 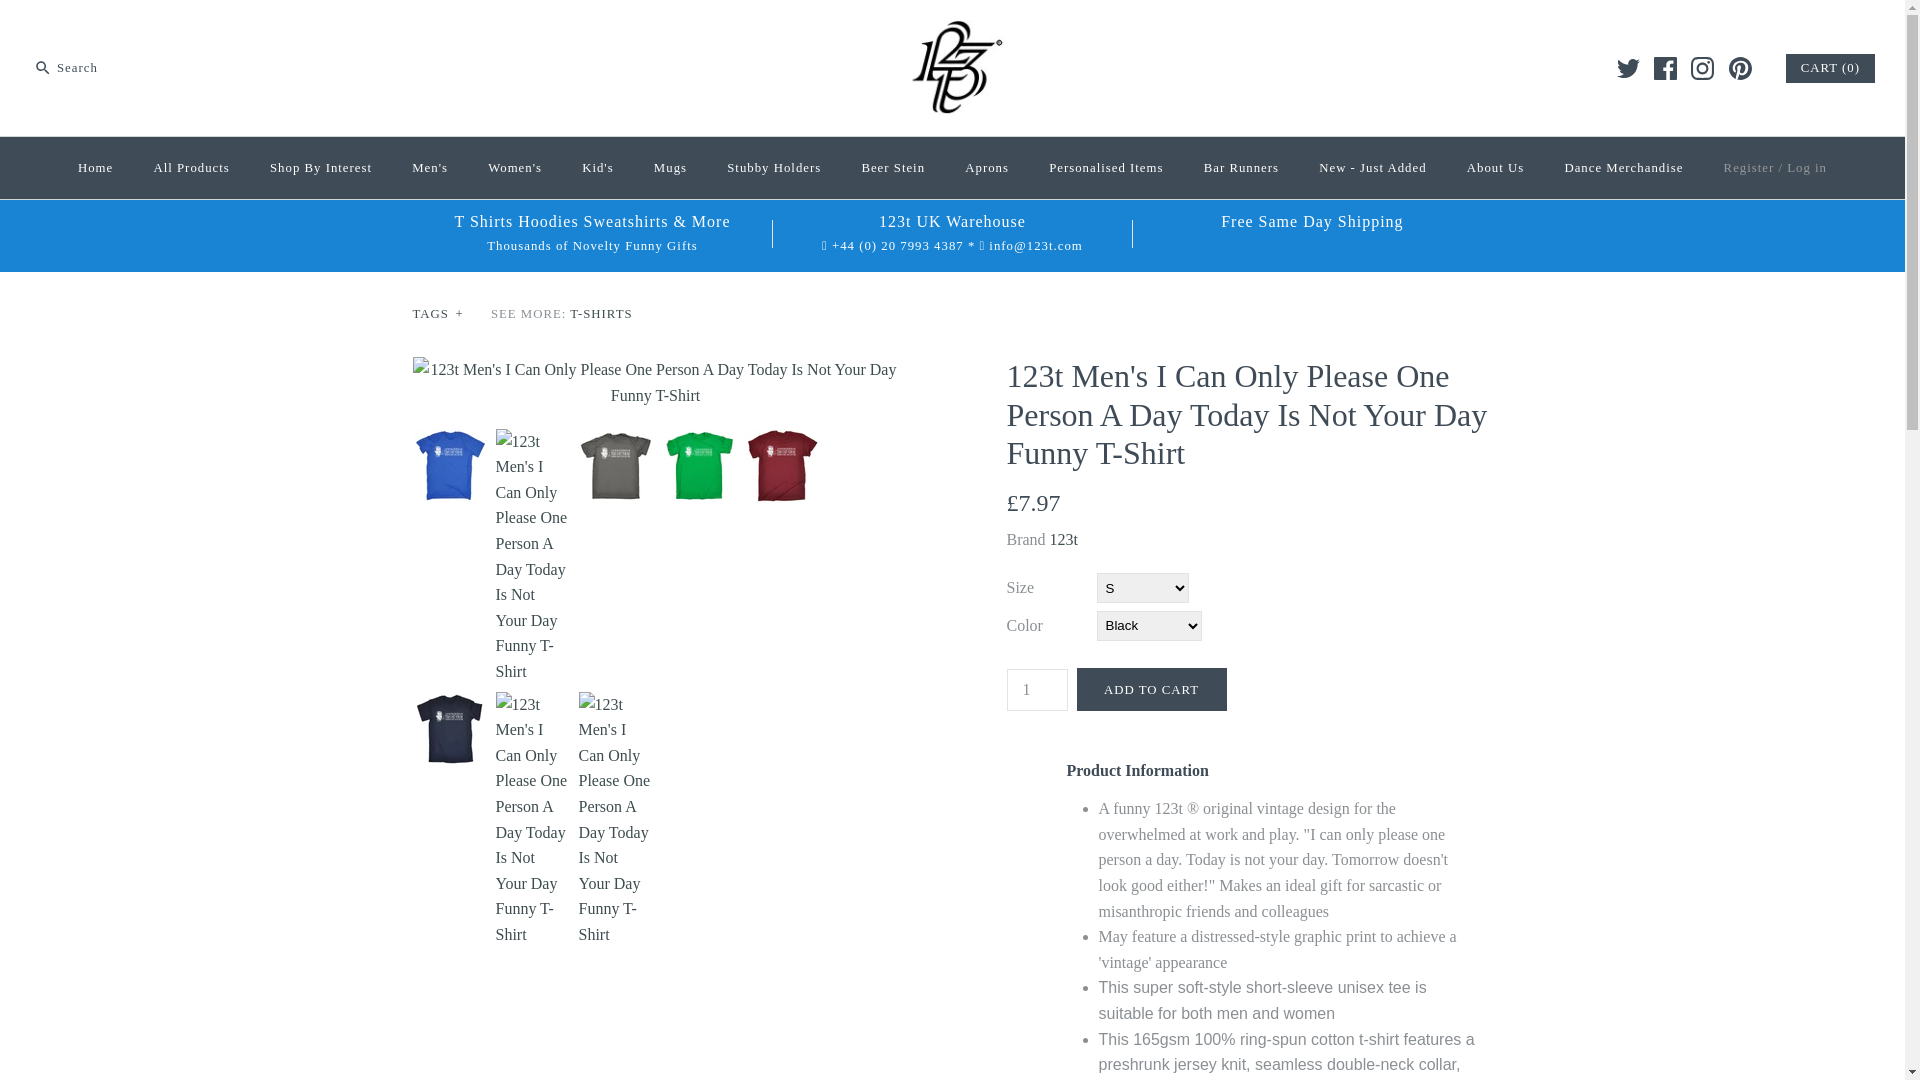 I want to click on Log in, so click(x=1807, y=168).